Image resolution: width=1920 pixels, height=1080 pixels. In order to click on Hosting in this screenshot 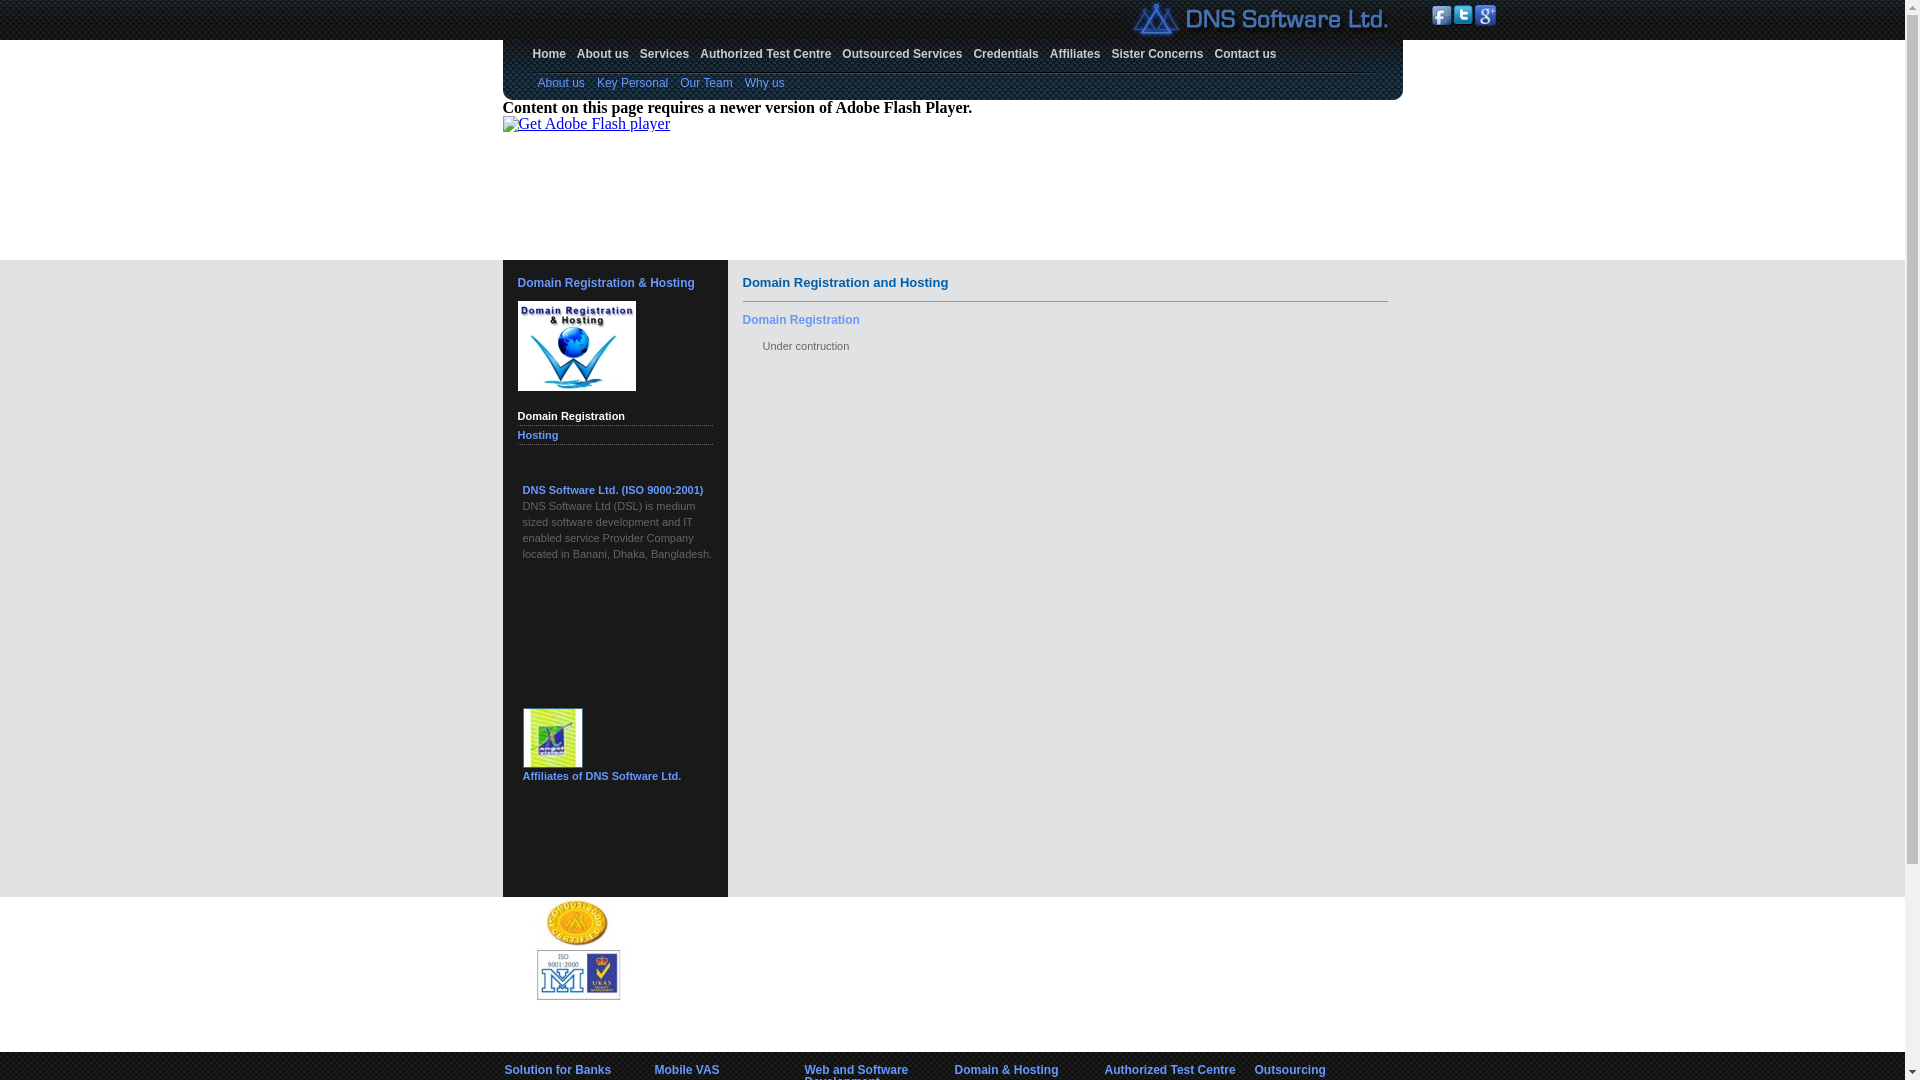, I will do `click(538, 435)`.